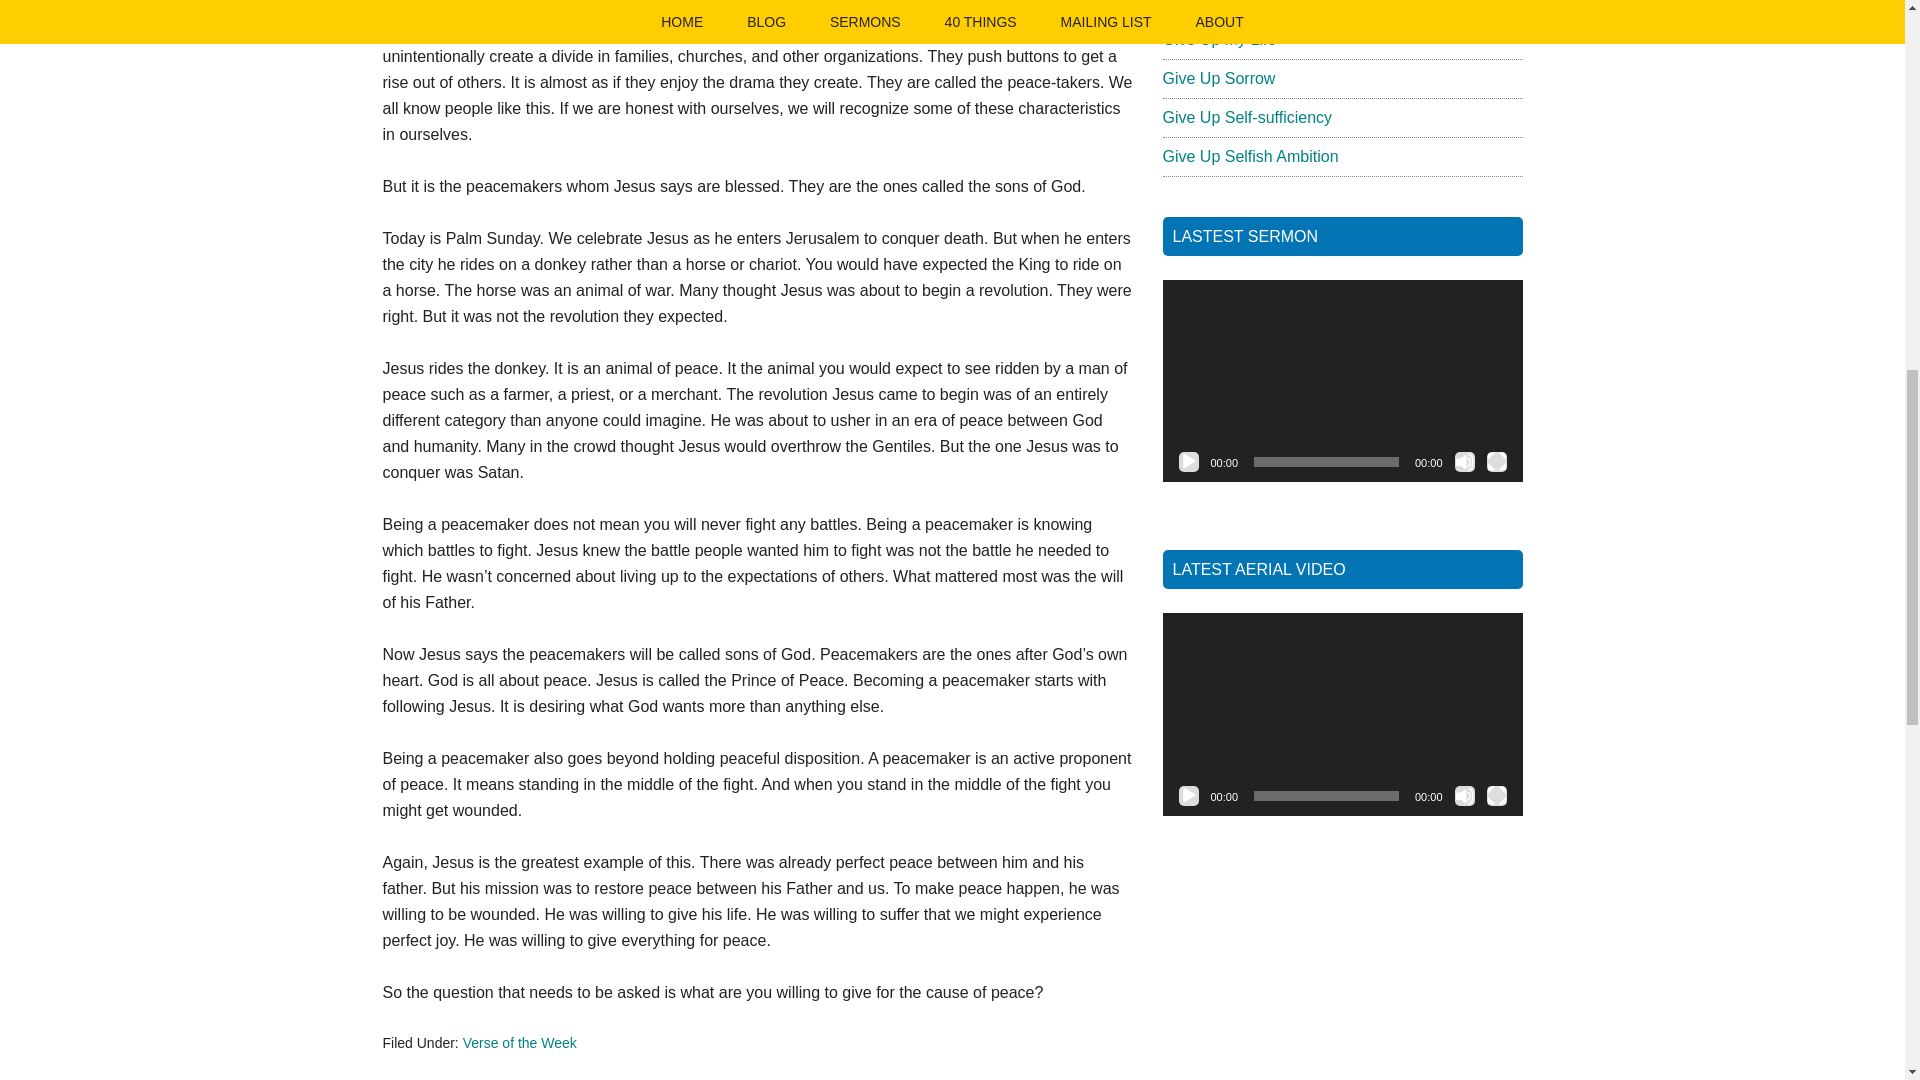  What do you see at coordinates (520, 1042) in the screenshot?
I see `Verse of the Week` at bounding box center [520, 1042].